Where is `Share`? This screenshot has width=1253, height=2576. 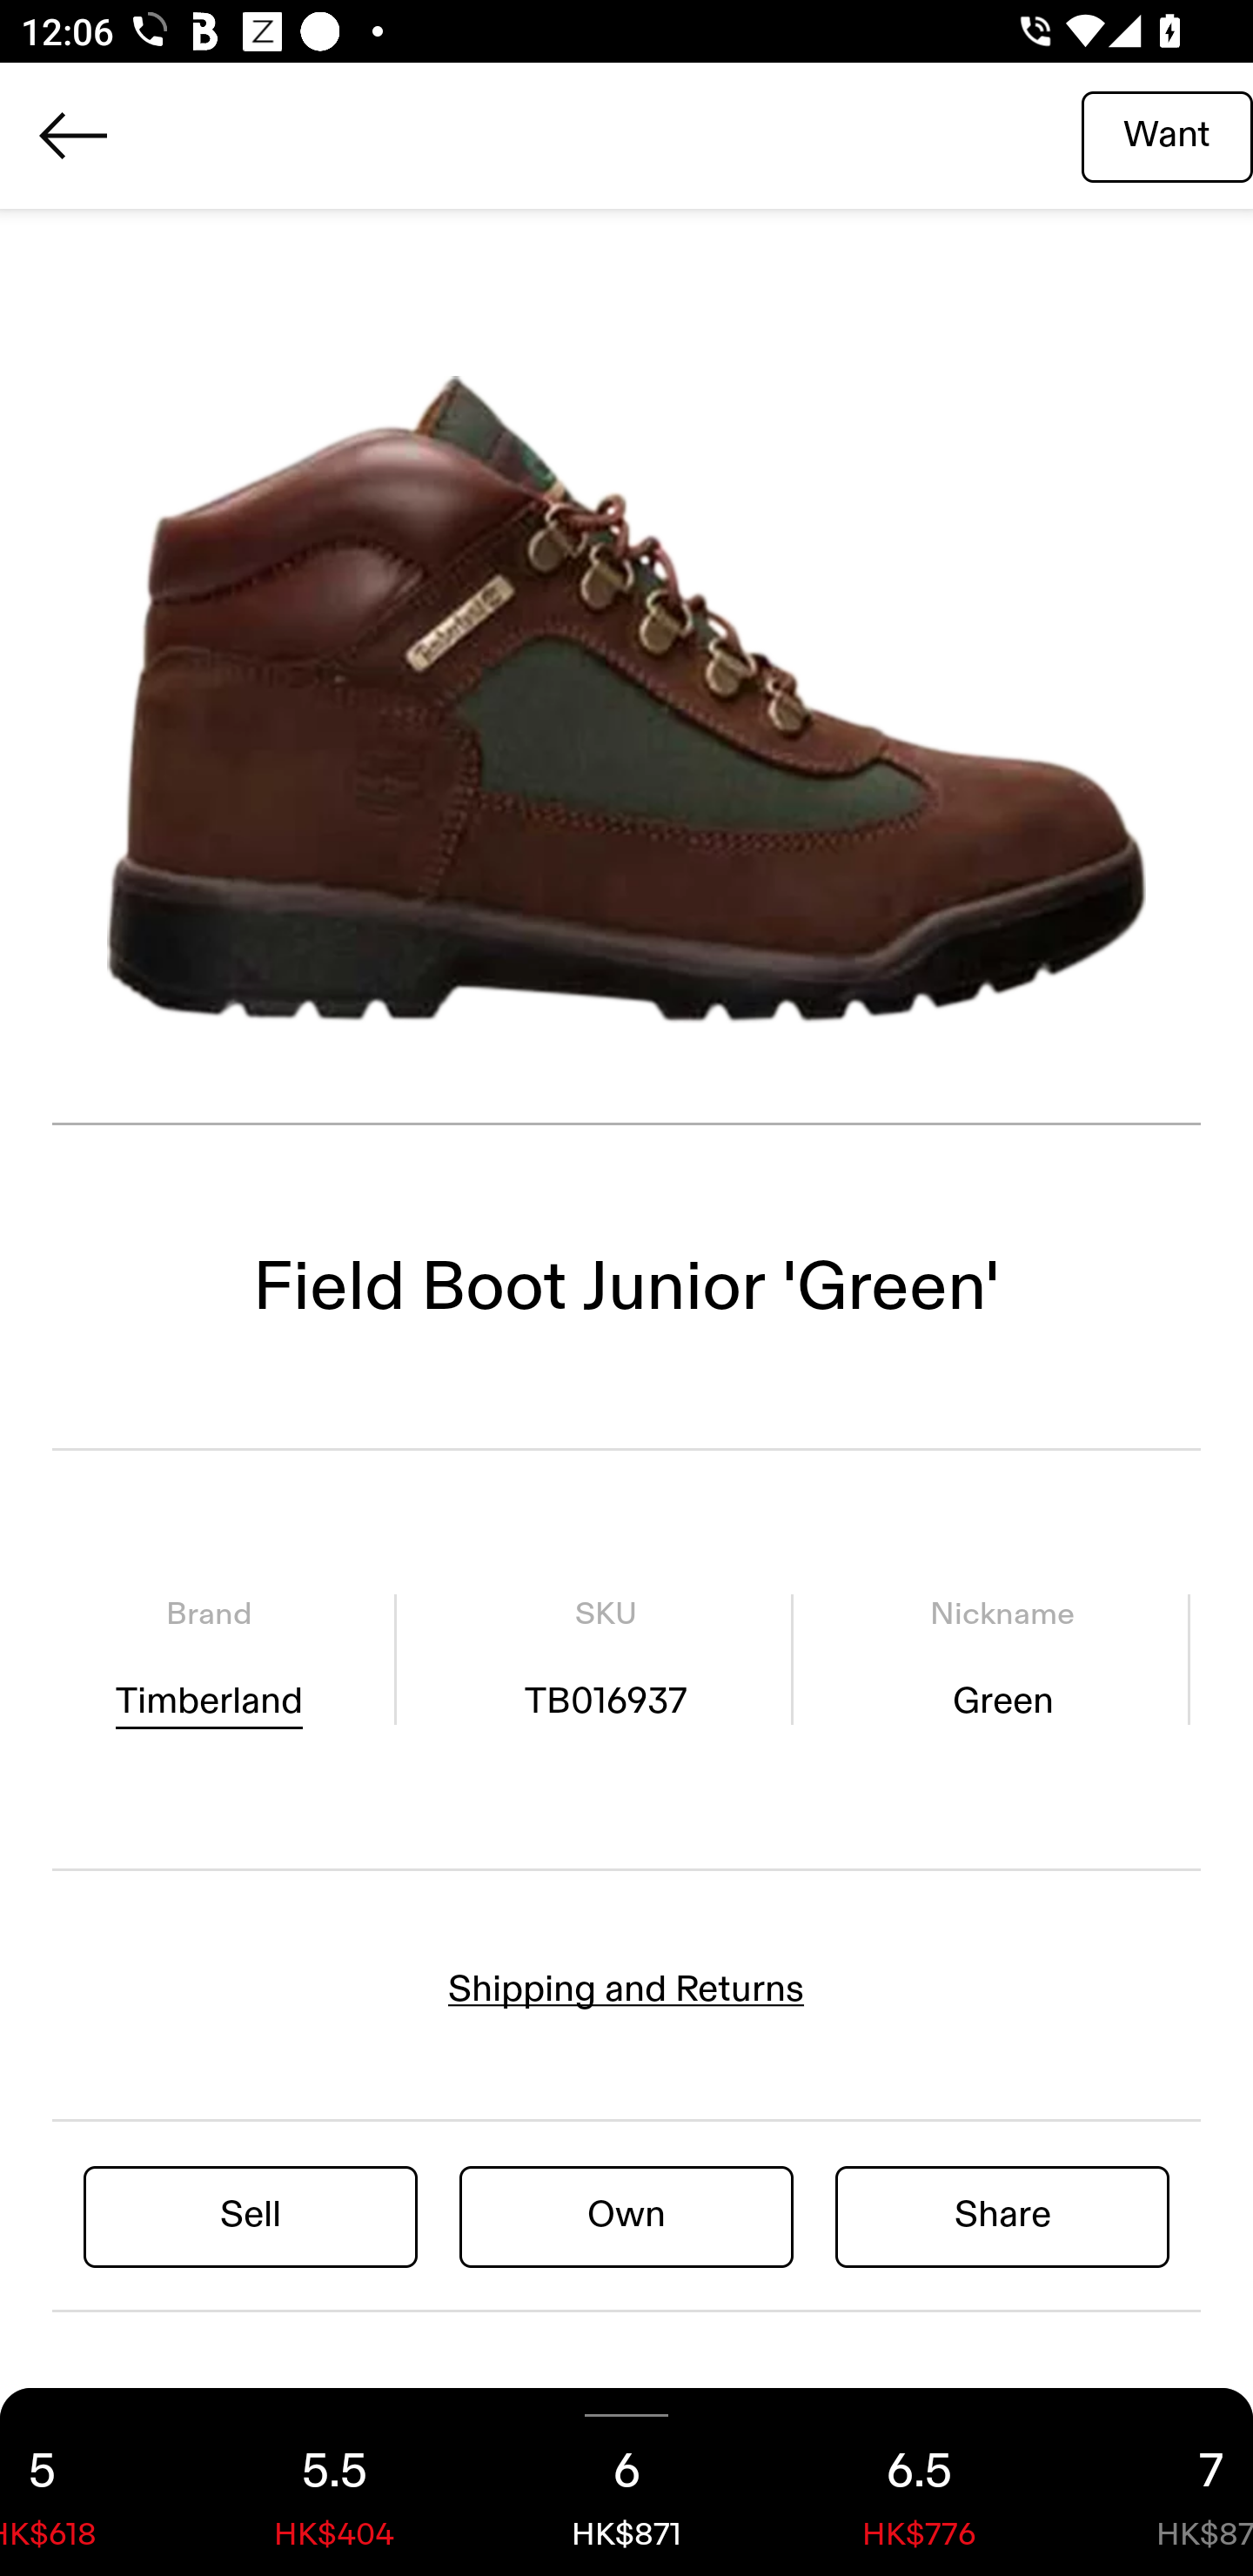
Share is located at coordinates (1002, 2215).